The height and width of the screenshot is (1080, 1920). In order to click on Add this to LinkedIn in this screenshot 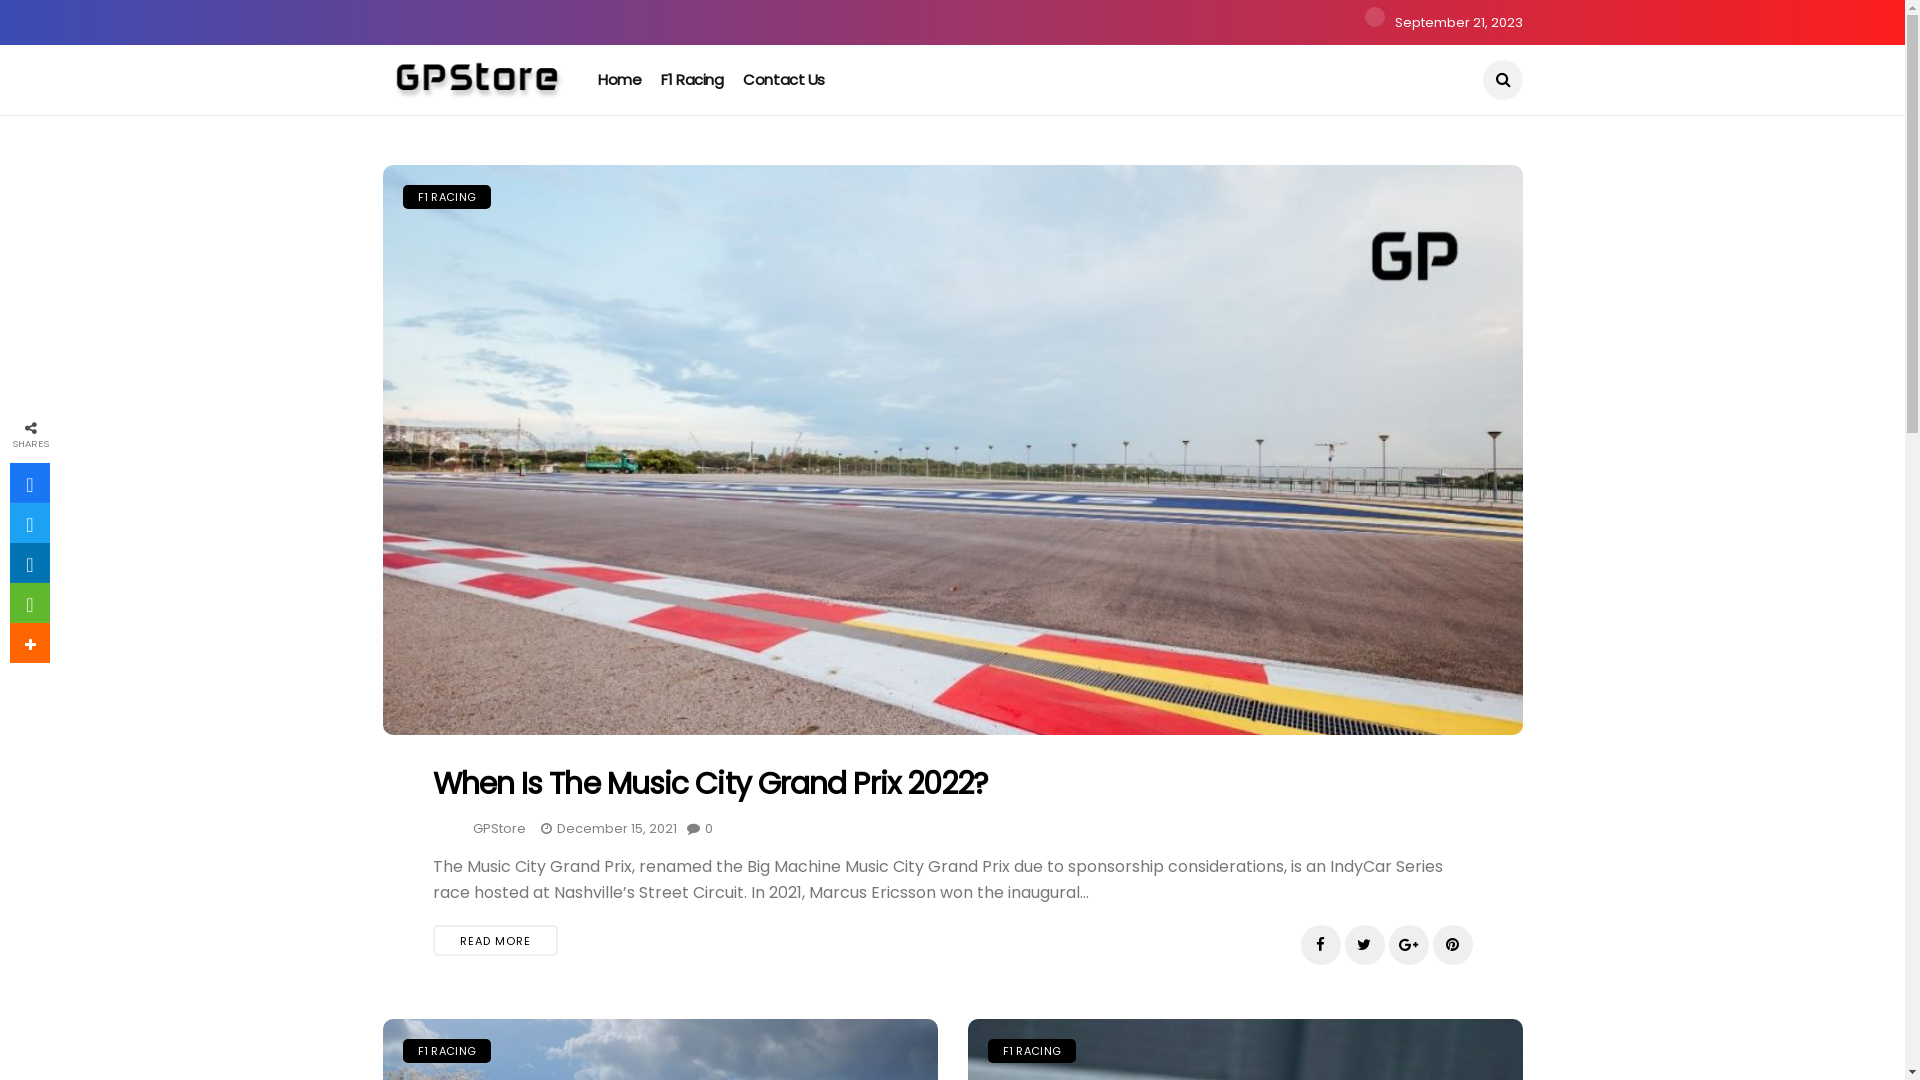, I will do `click(30, 563)`.